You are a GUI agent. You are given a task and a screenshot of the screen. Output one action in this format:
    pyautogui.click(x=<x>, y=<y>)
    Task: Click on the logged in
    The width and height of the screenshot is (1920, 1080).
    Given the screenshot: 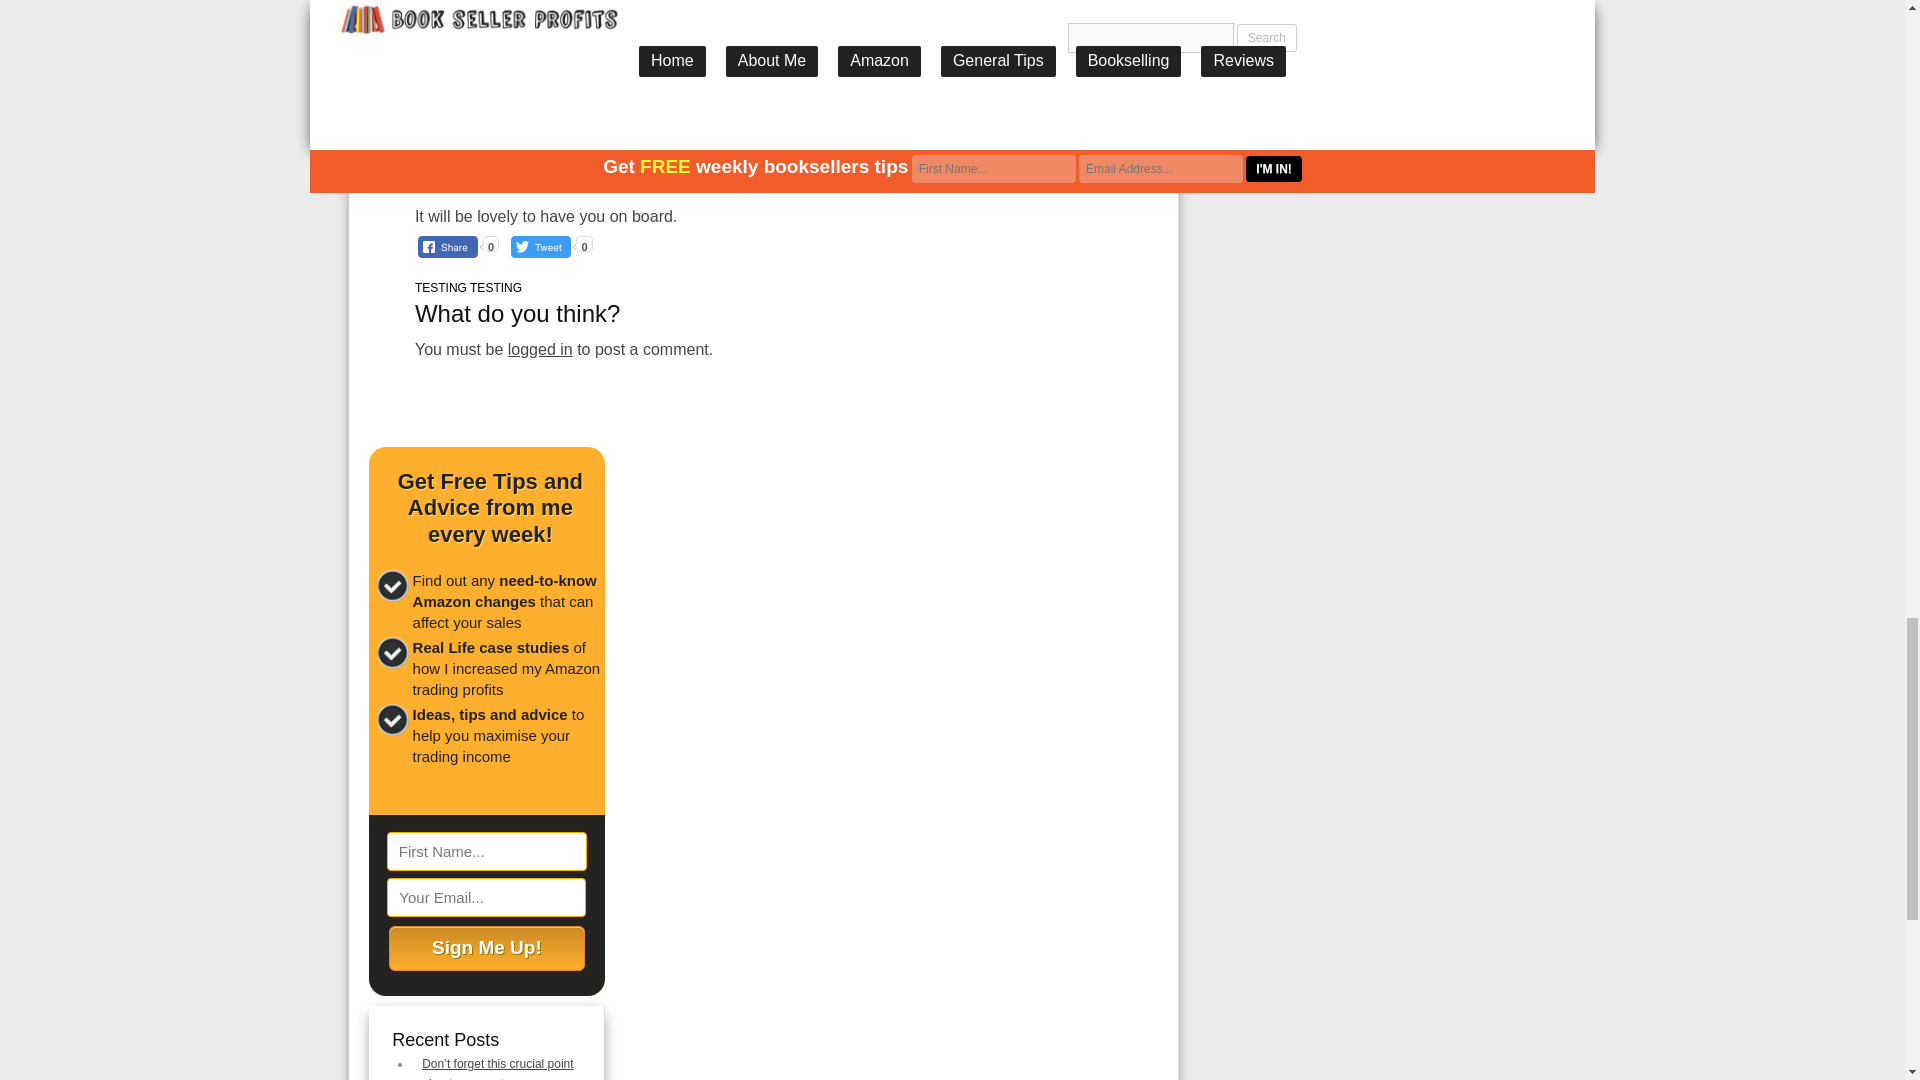 What is the action you would take?
    pyautogui.click(x=540, y=349)
    